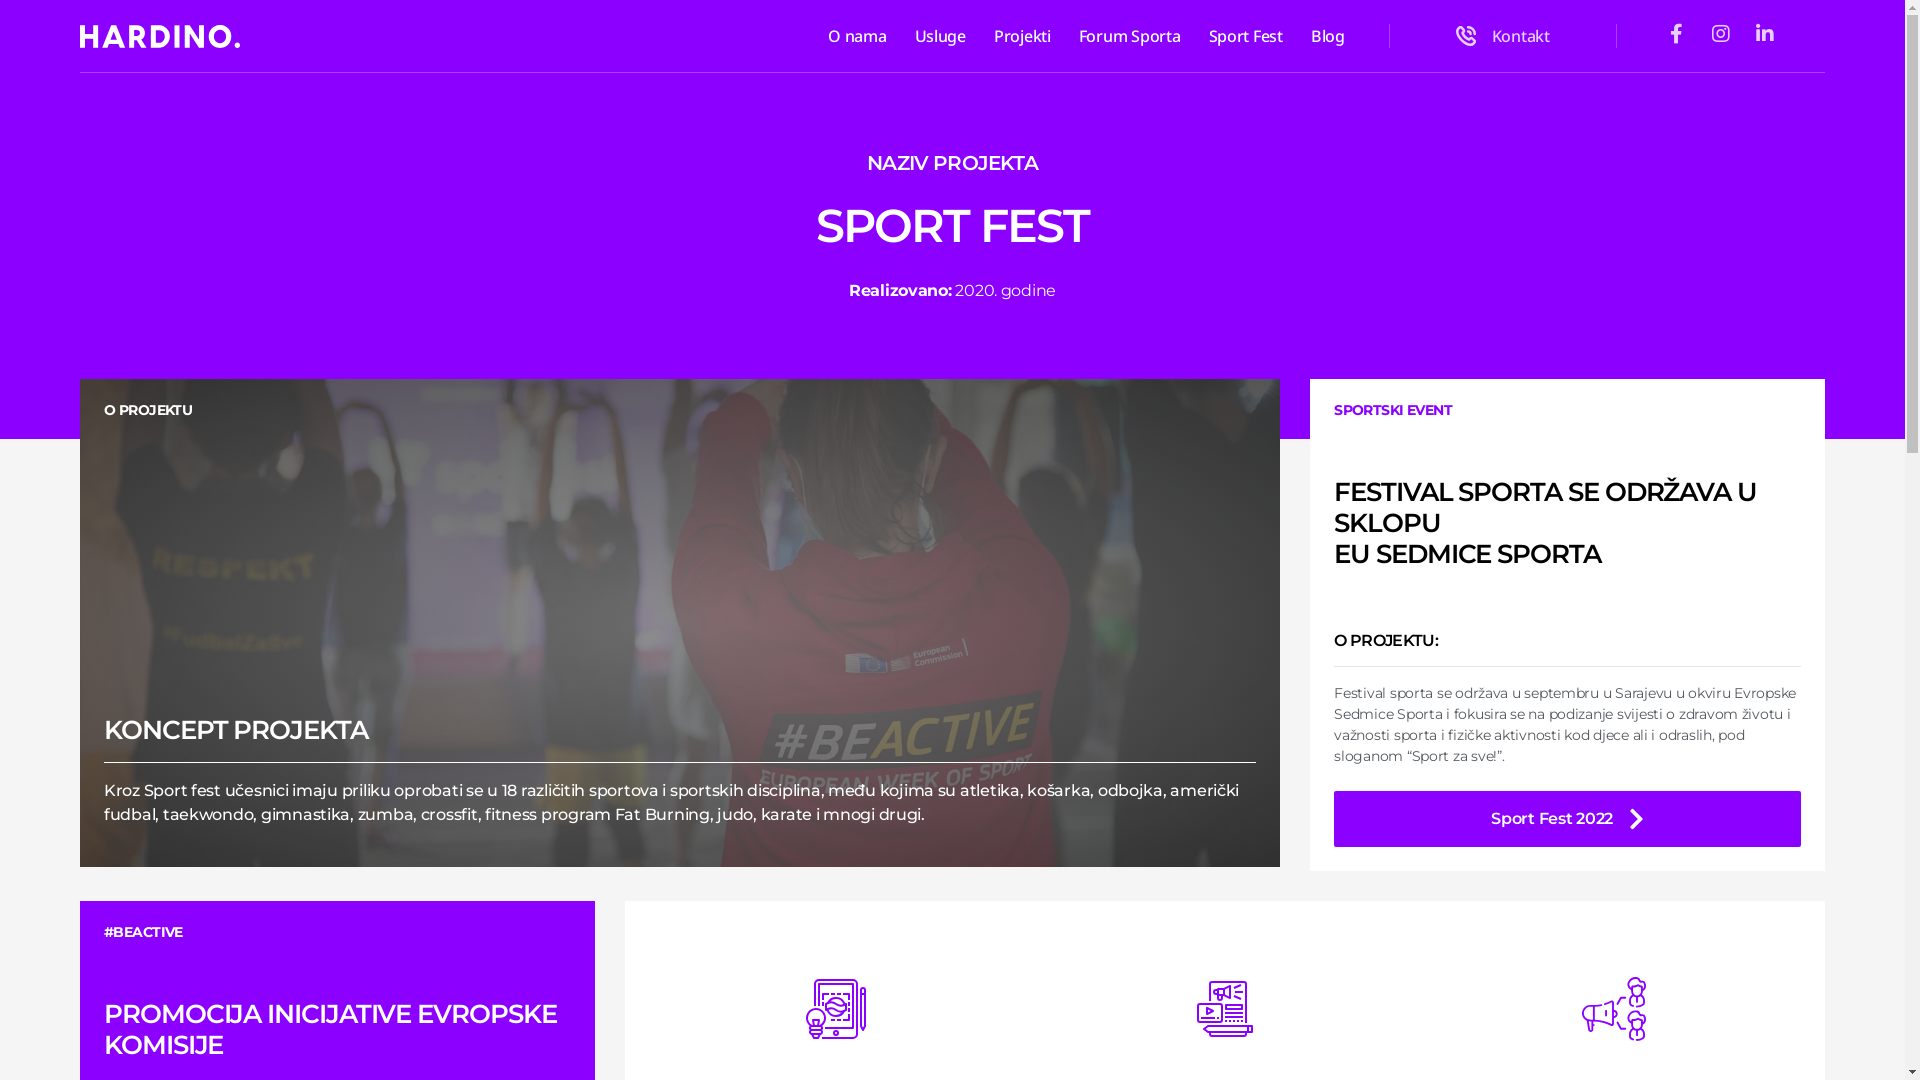 The height and width of the screenshot is (1080, 1920). Describe the element at coordinates (940, 36) in the screenshot. I see `Usluge` at that location.